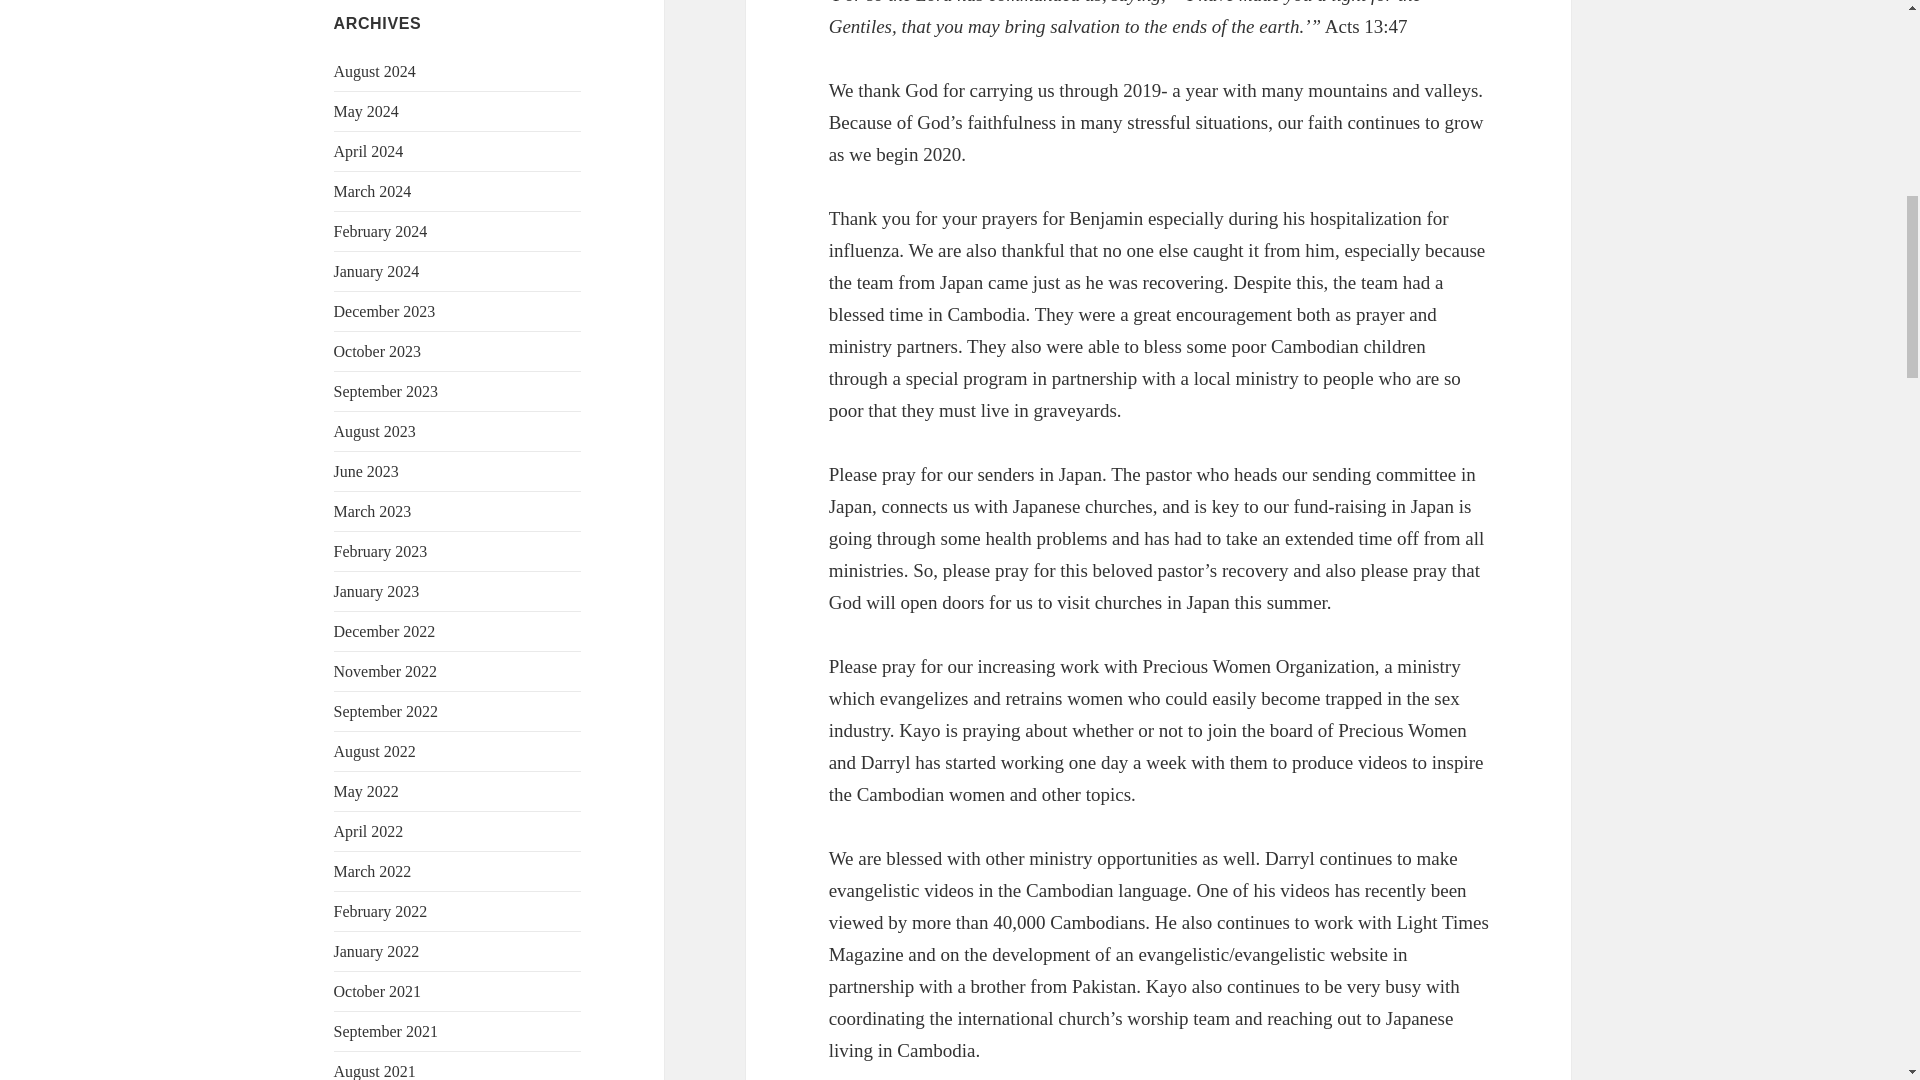 The height and width of the screenshot is (1080, 1920). What do you see at coordinates (386, 712) in the screenshot?
I see `September 2022` at bounding box center [386, 712].